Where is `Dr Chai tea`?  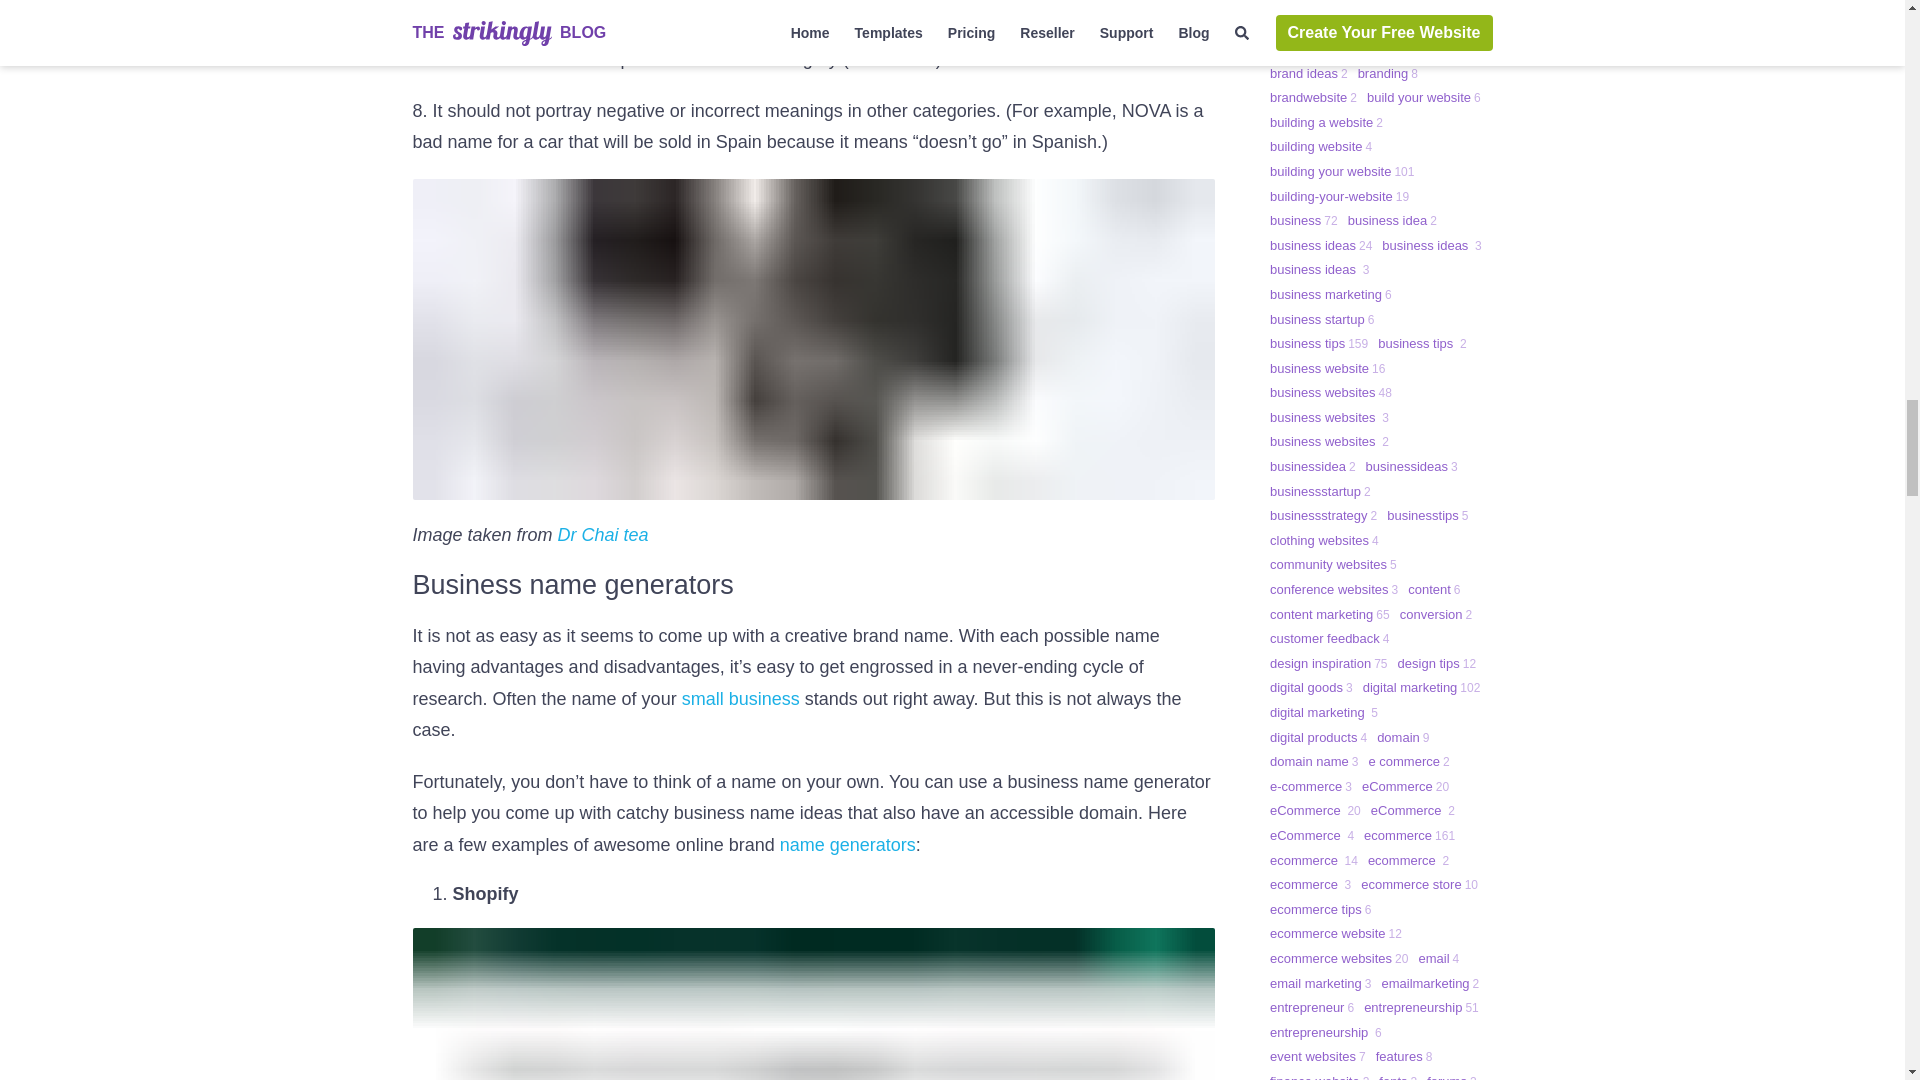 Dr Chai tea is located at coordinates (603, 534).